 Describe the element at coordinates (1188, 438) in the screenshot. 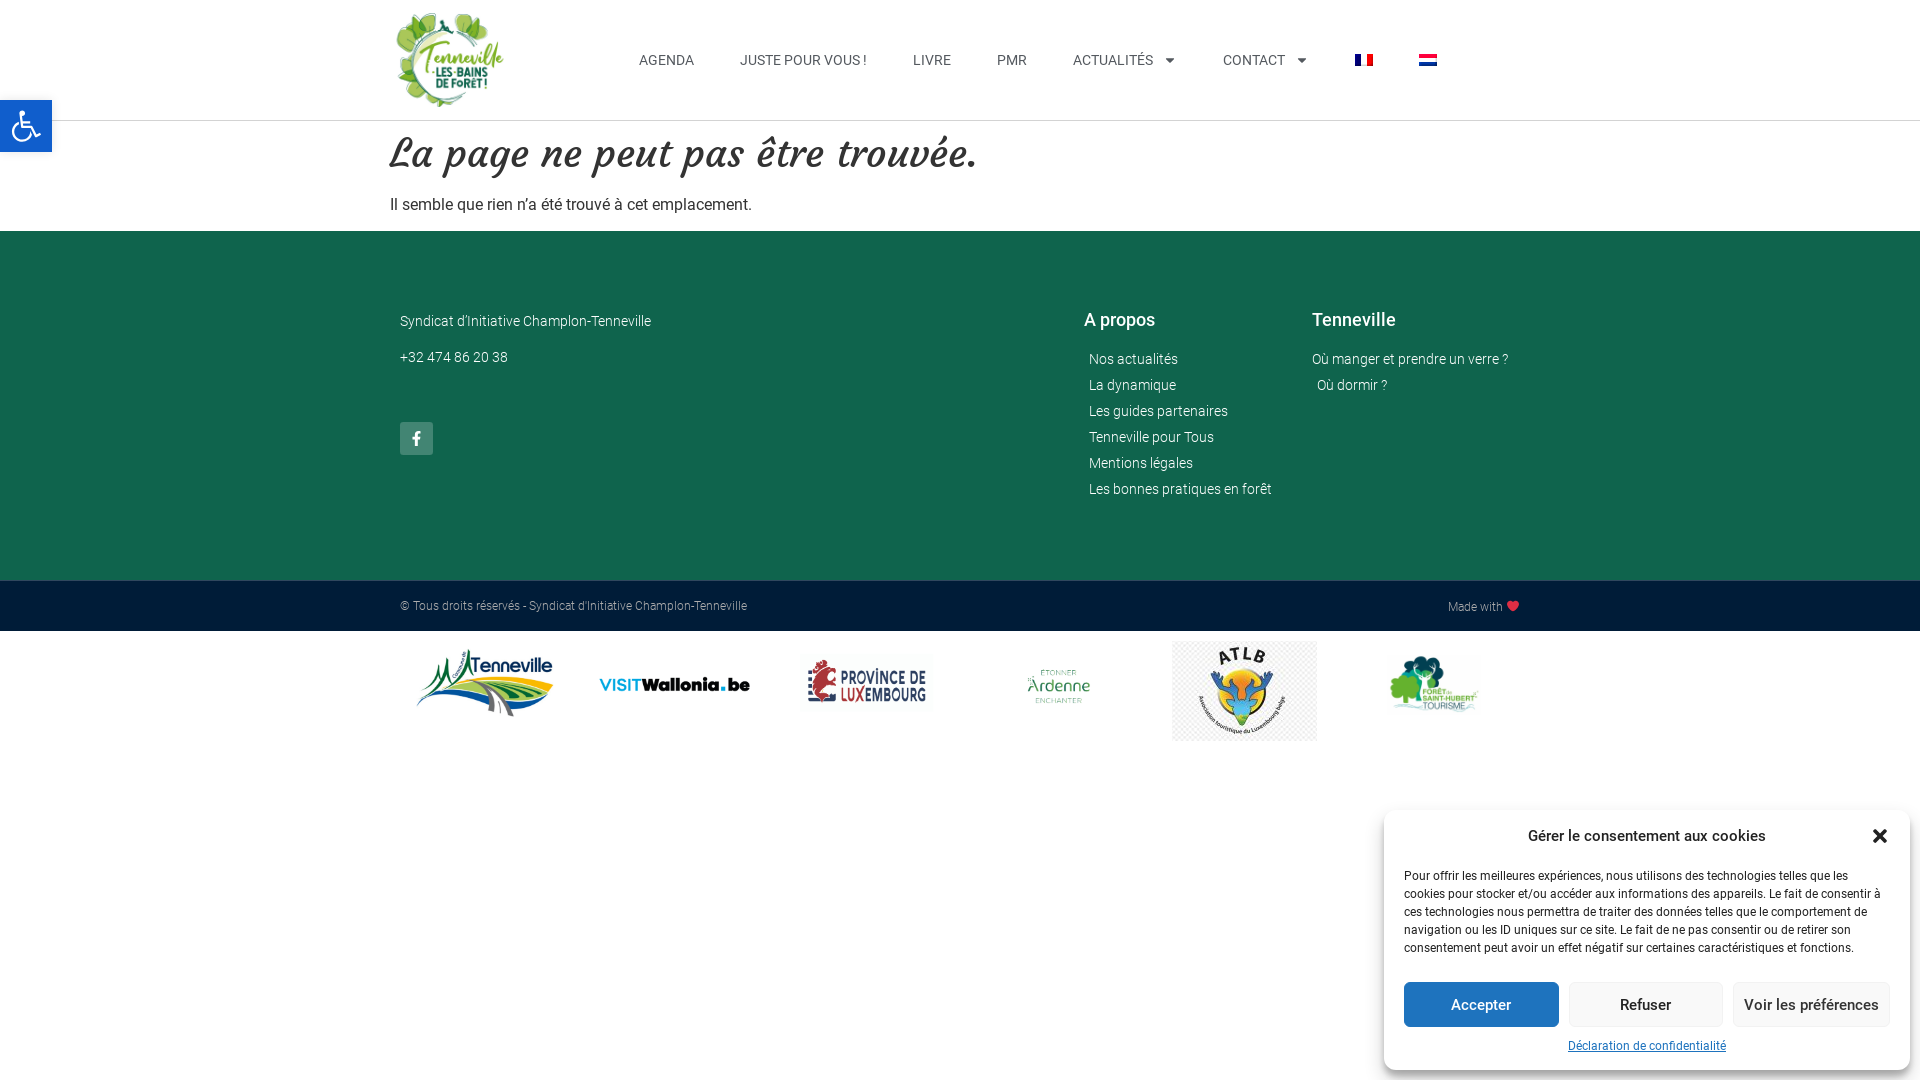

I see `Tenneville pour Tous` at that location.